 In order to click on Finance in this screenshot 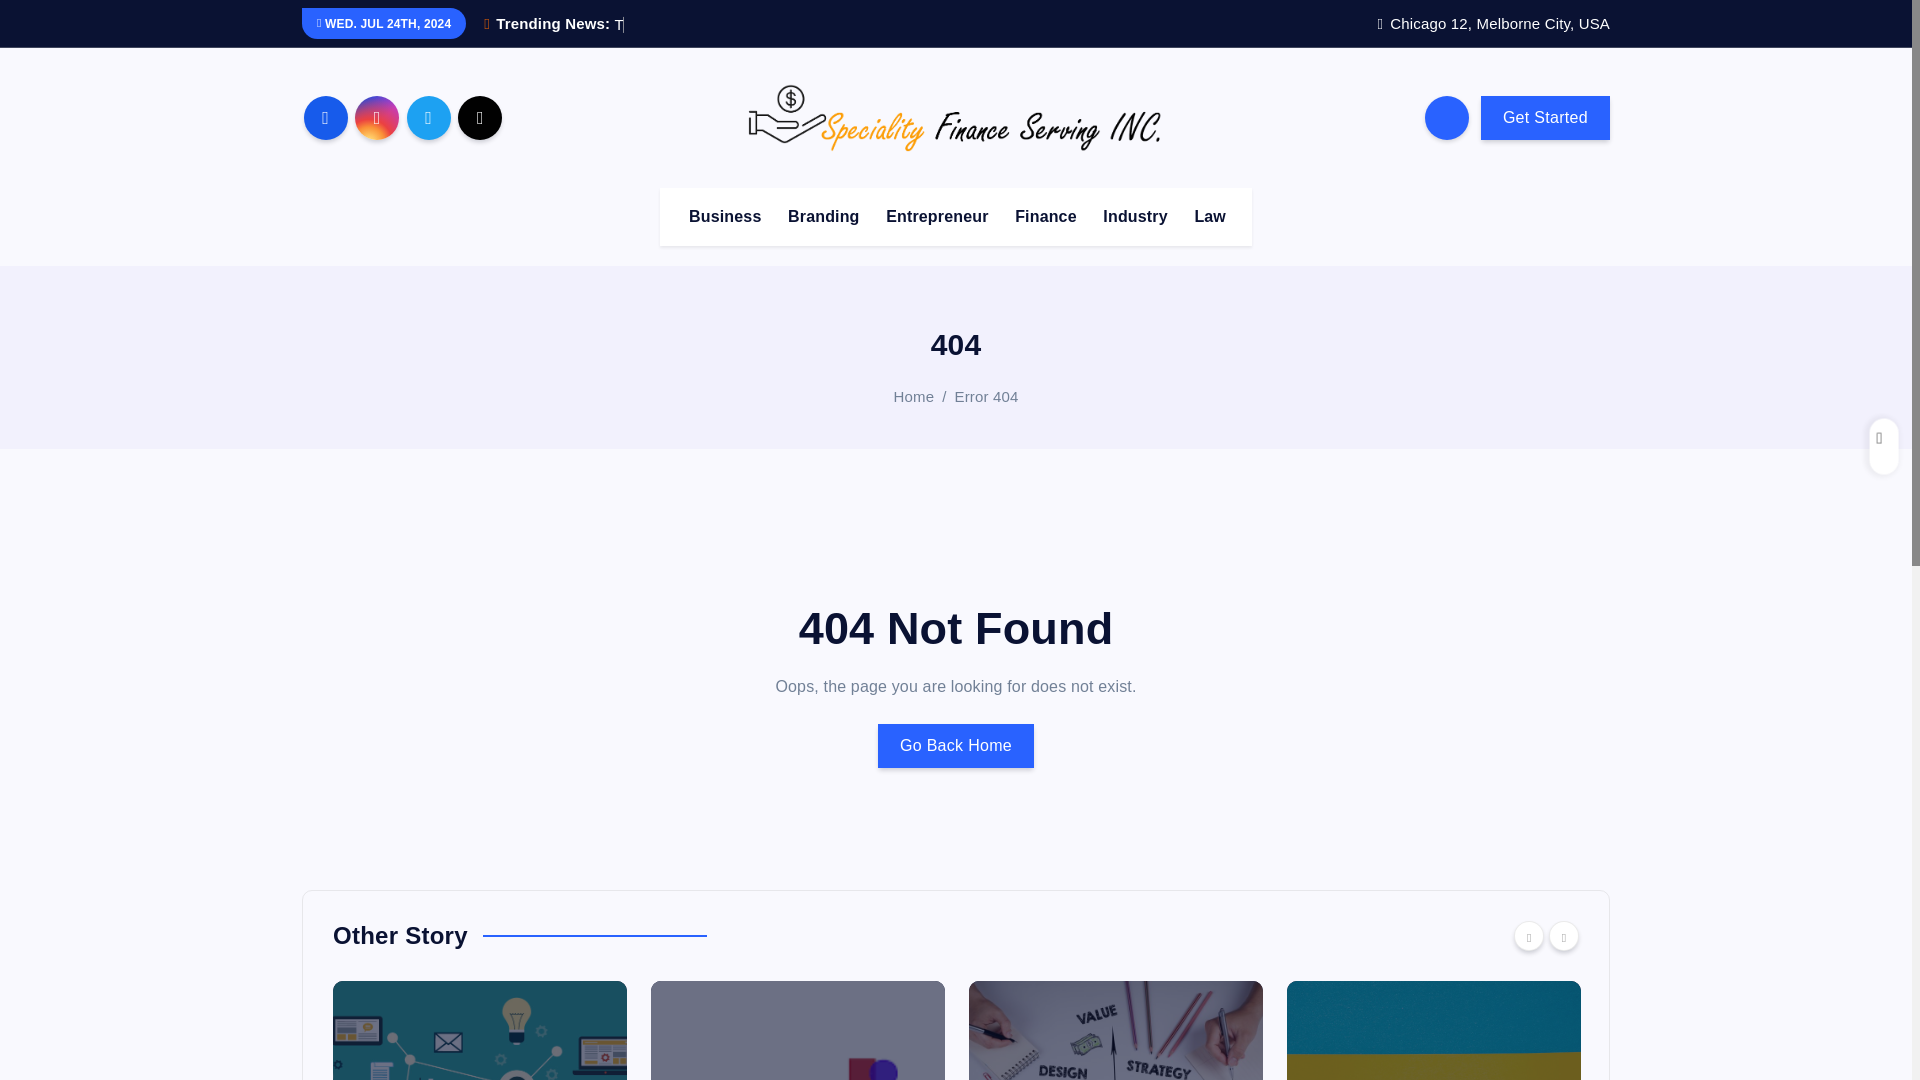, I will do `click(1045, 216)`.